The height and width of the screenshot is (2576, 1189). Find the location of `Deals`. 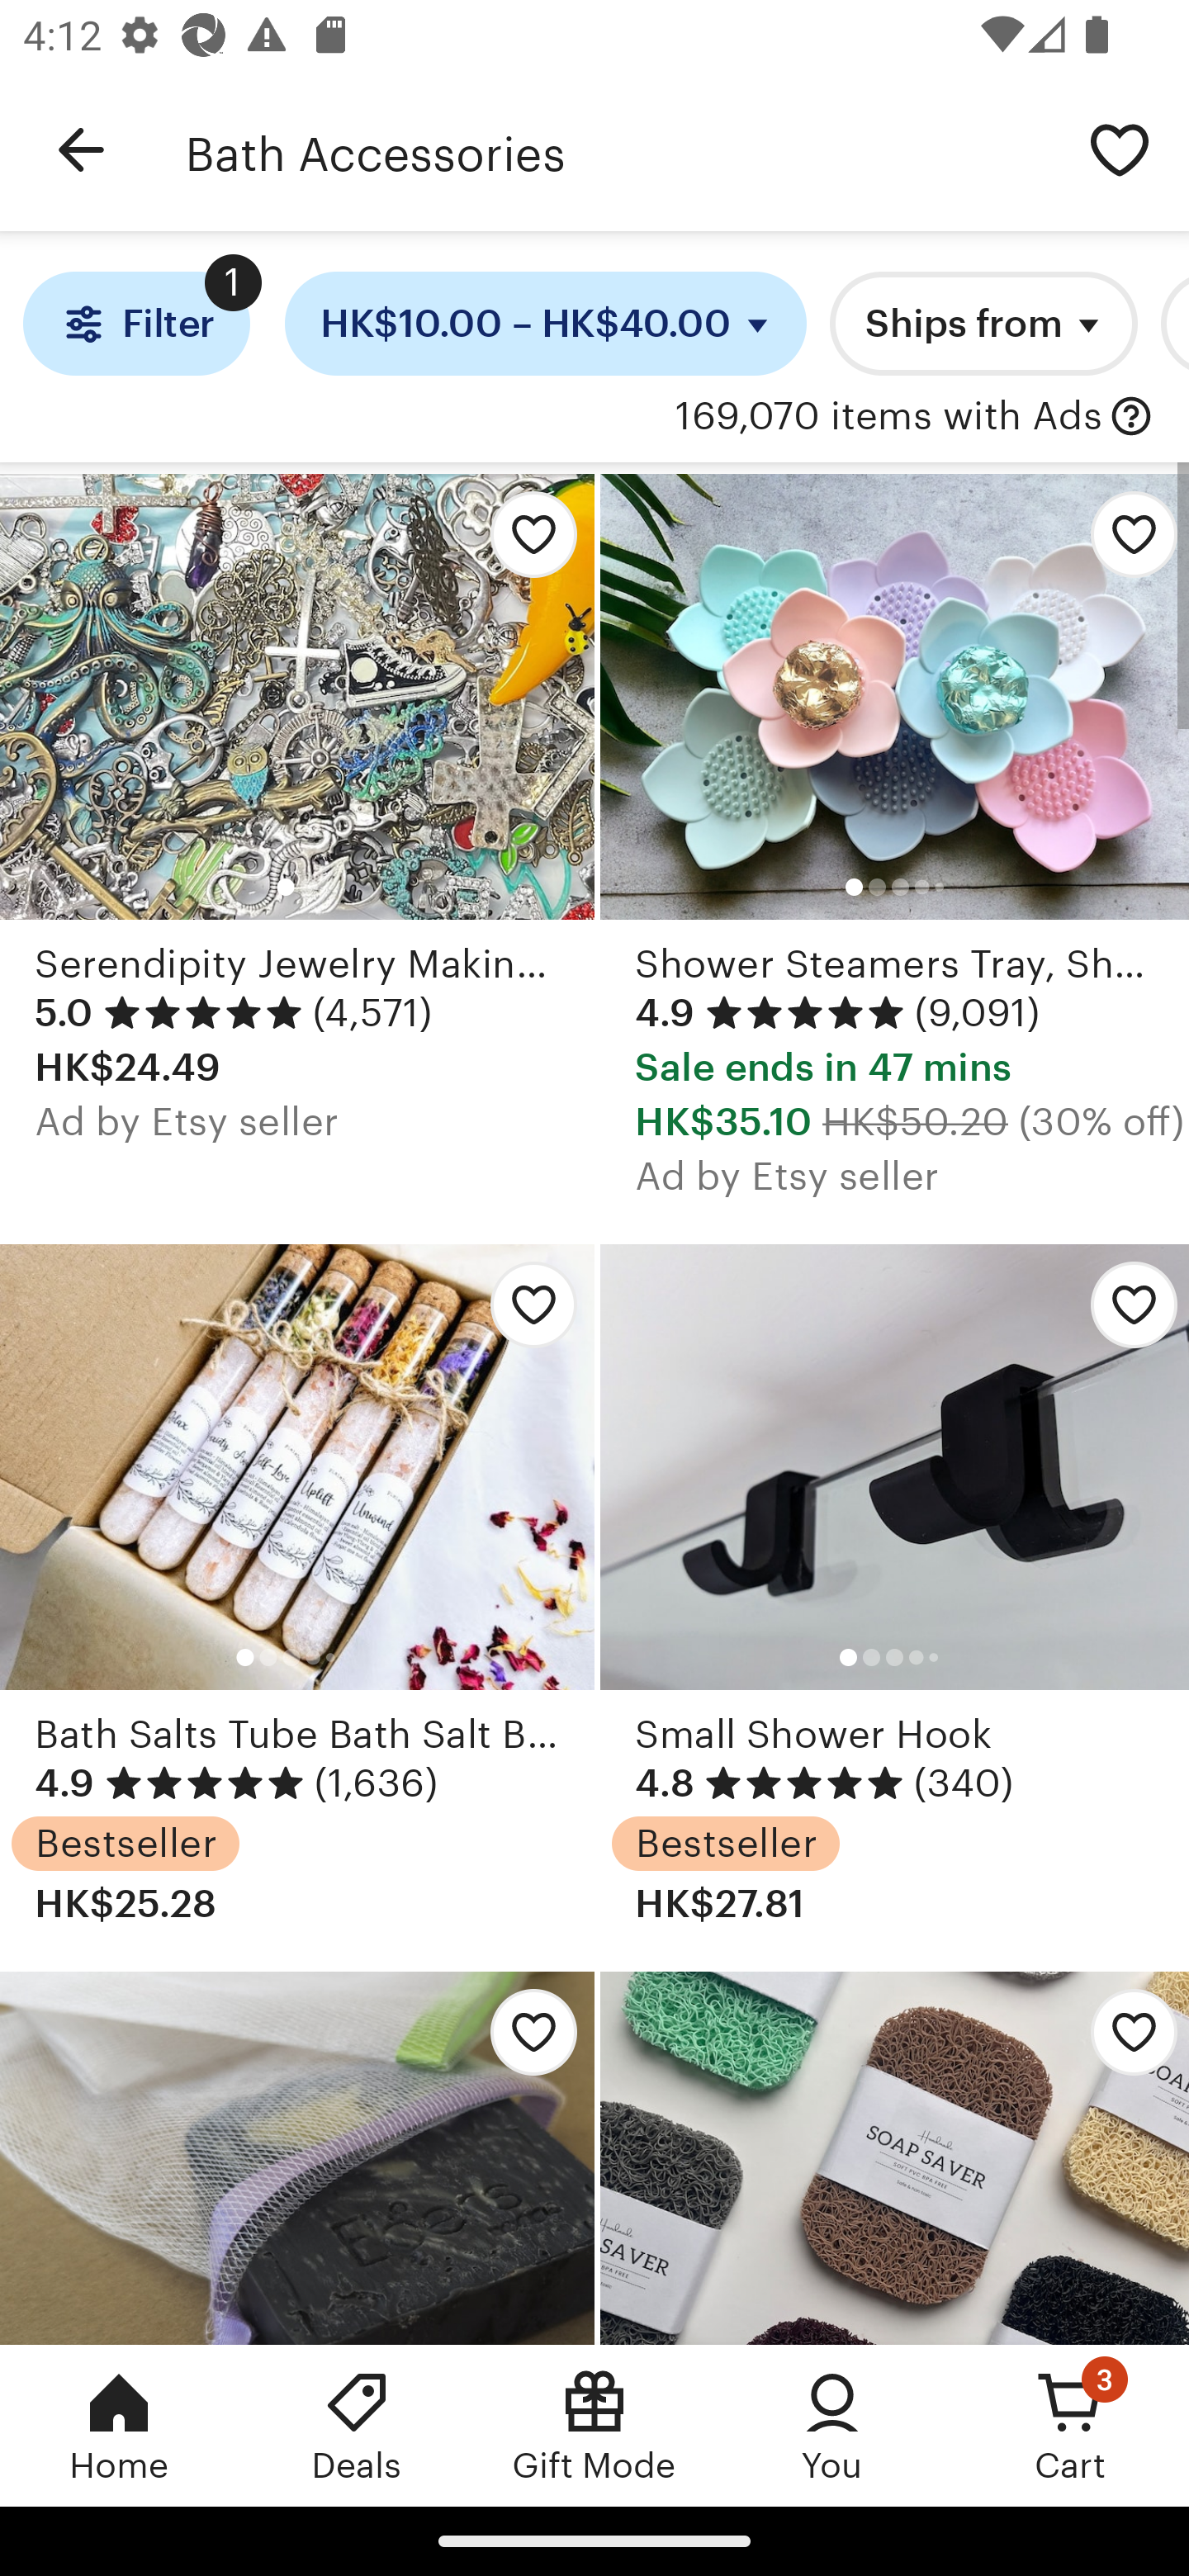

Deals is located at coordinates (357, 2425).